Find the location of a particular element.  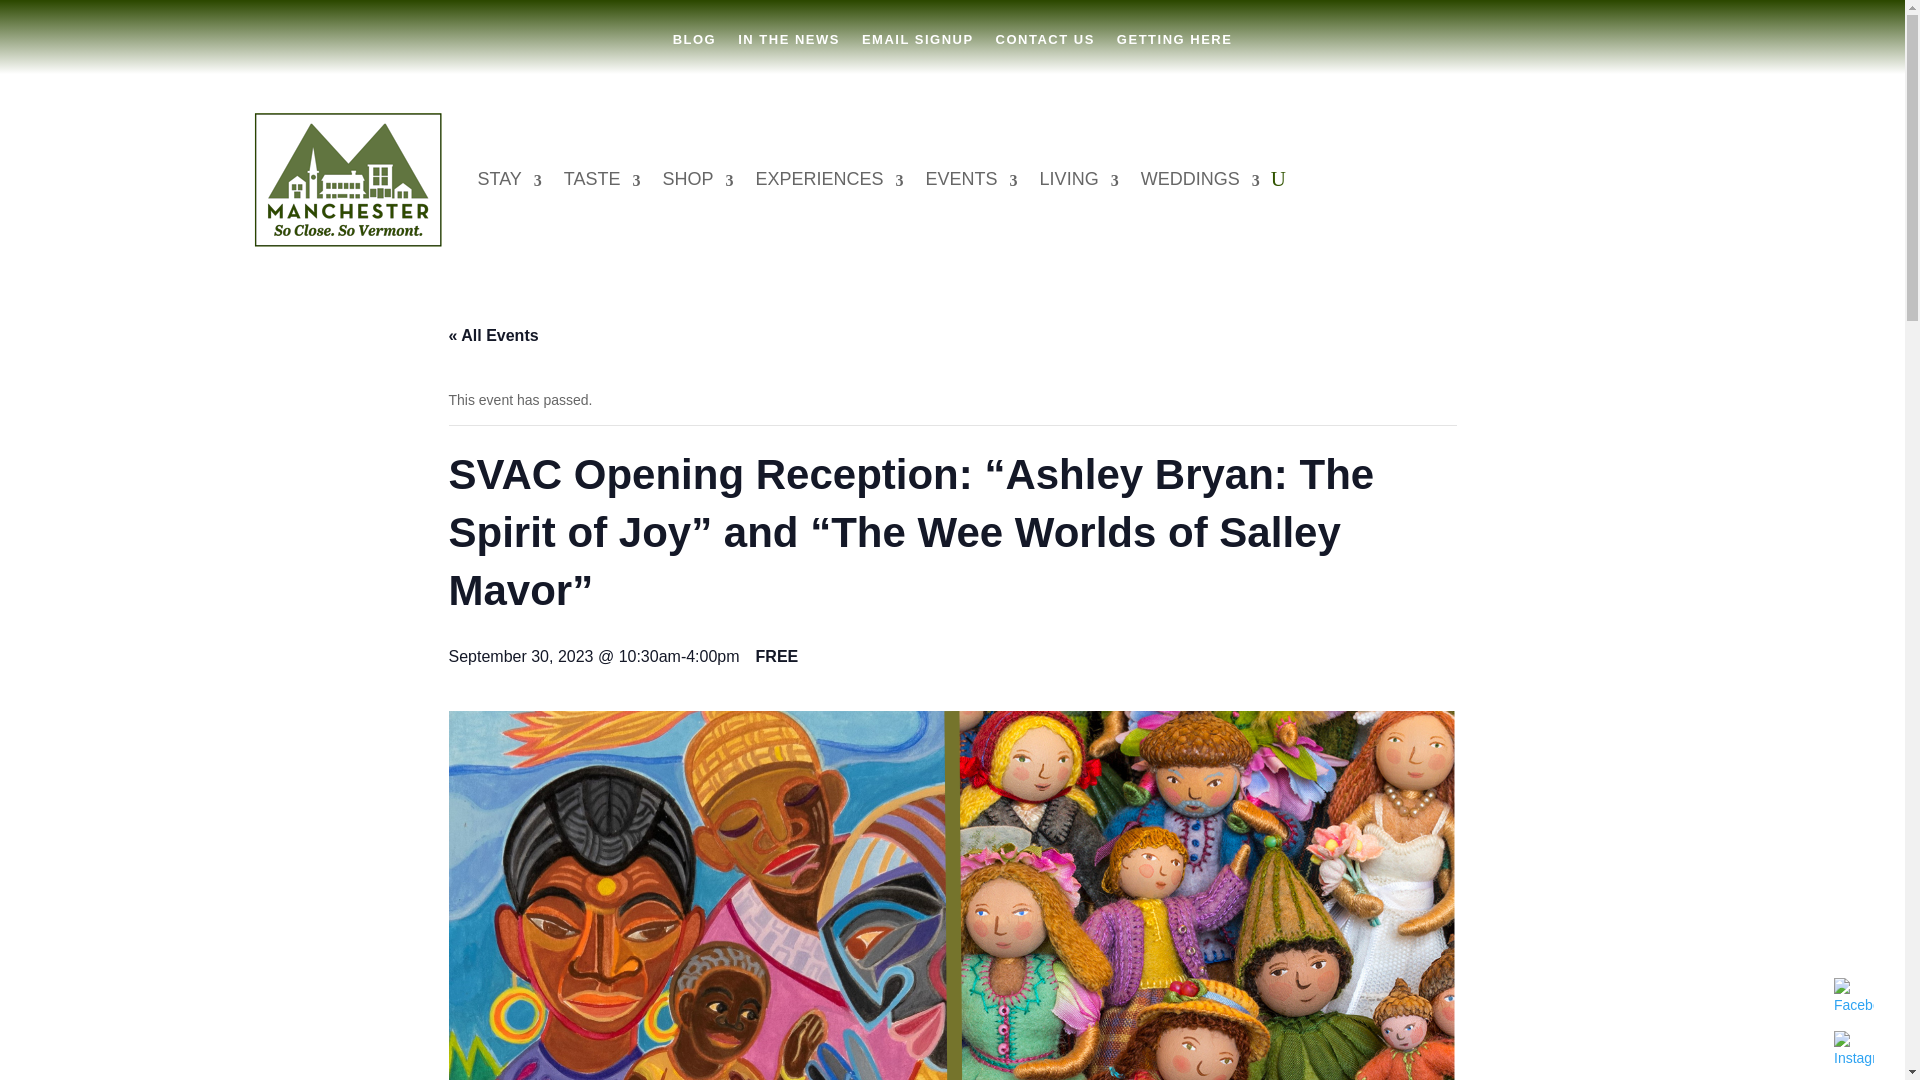

BLOG is located at coordinates (694, 54).